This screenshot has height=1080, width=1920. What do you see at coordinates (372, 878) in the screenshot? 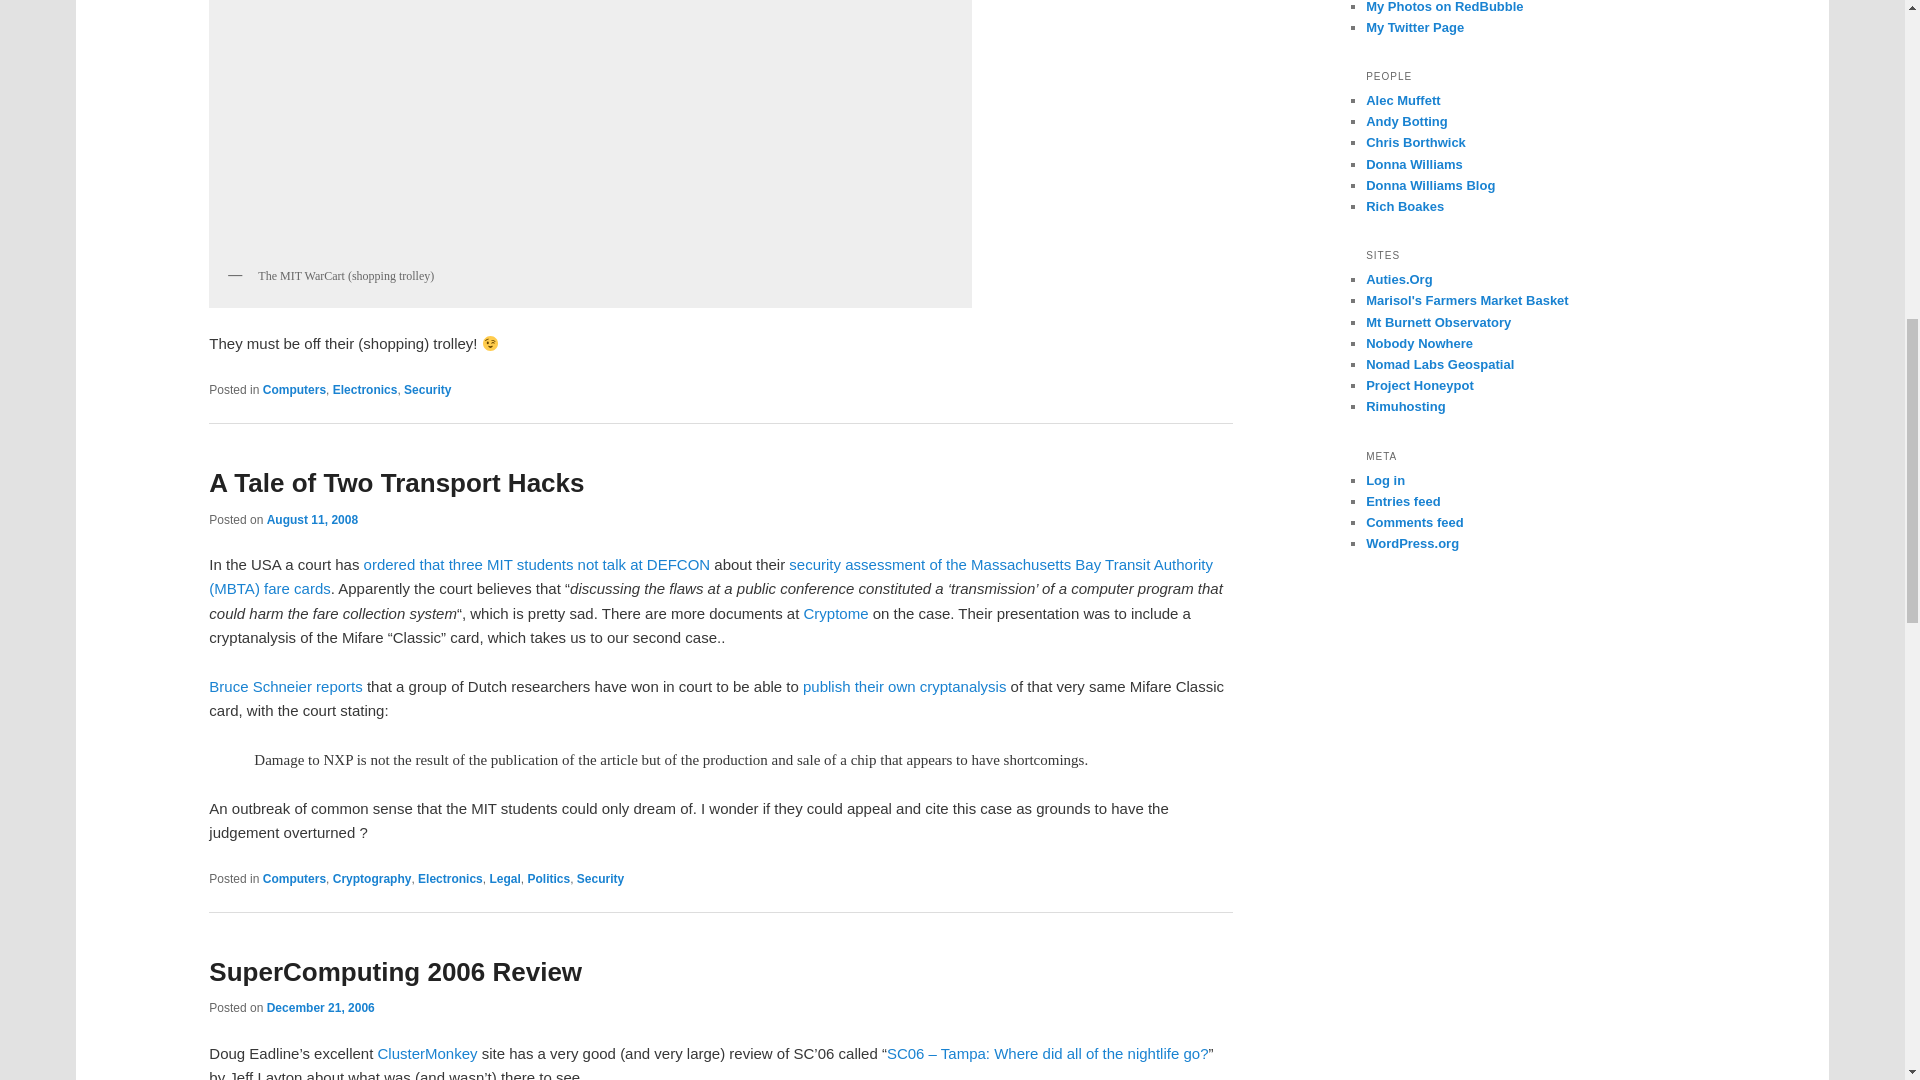
I see `Cryptography` at bounding box center [372, 878].